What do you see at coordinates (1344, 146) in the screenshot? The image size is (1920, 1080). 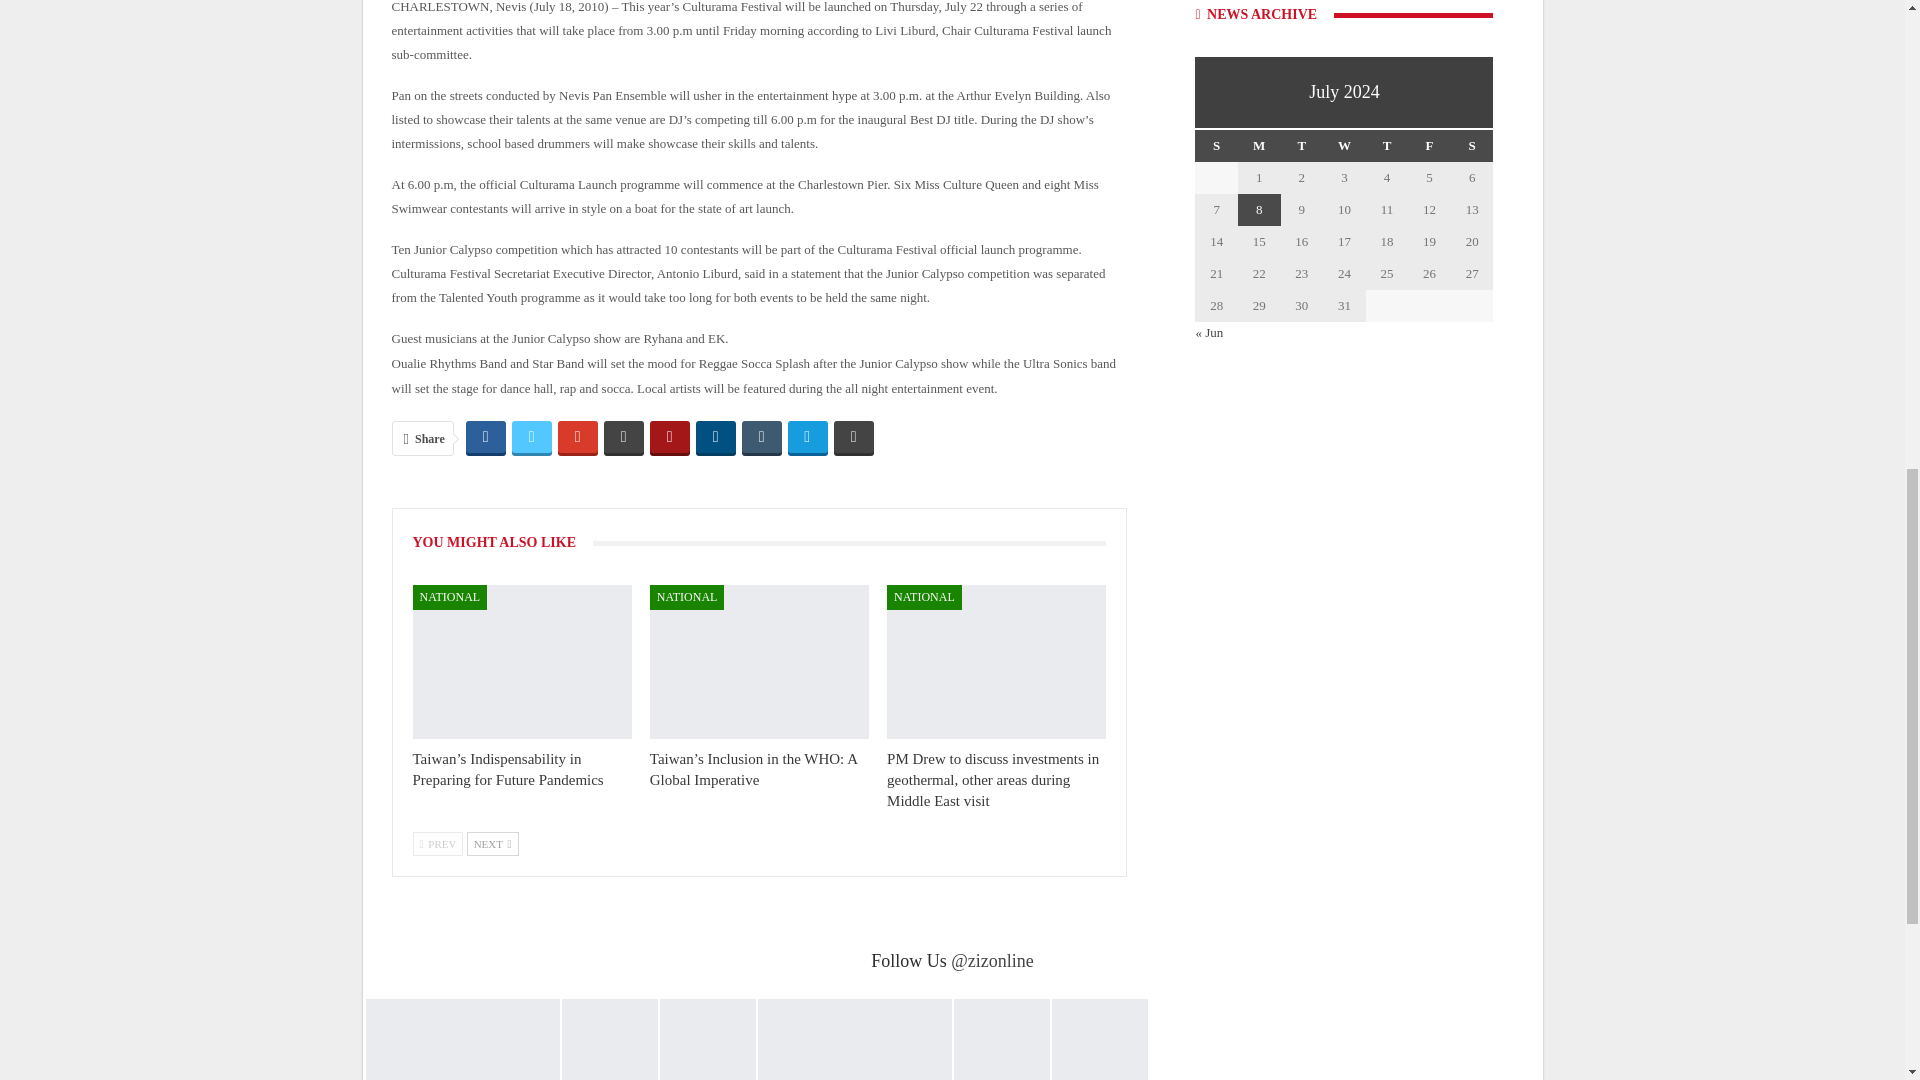 I see `Wednesday` at bounding box center [1344, 146].